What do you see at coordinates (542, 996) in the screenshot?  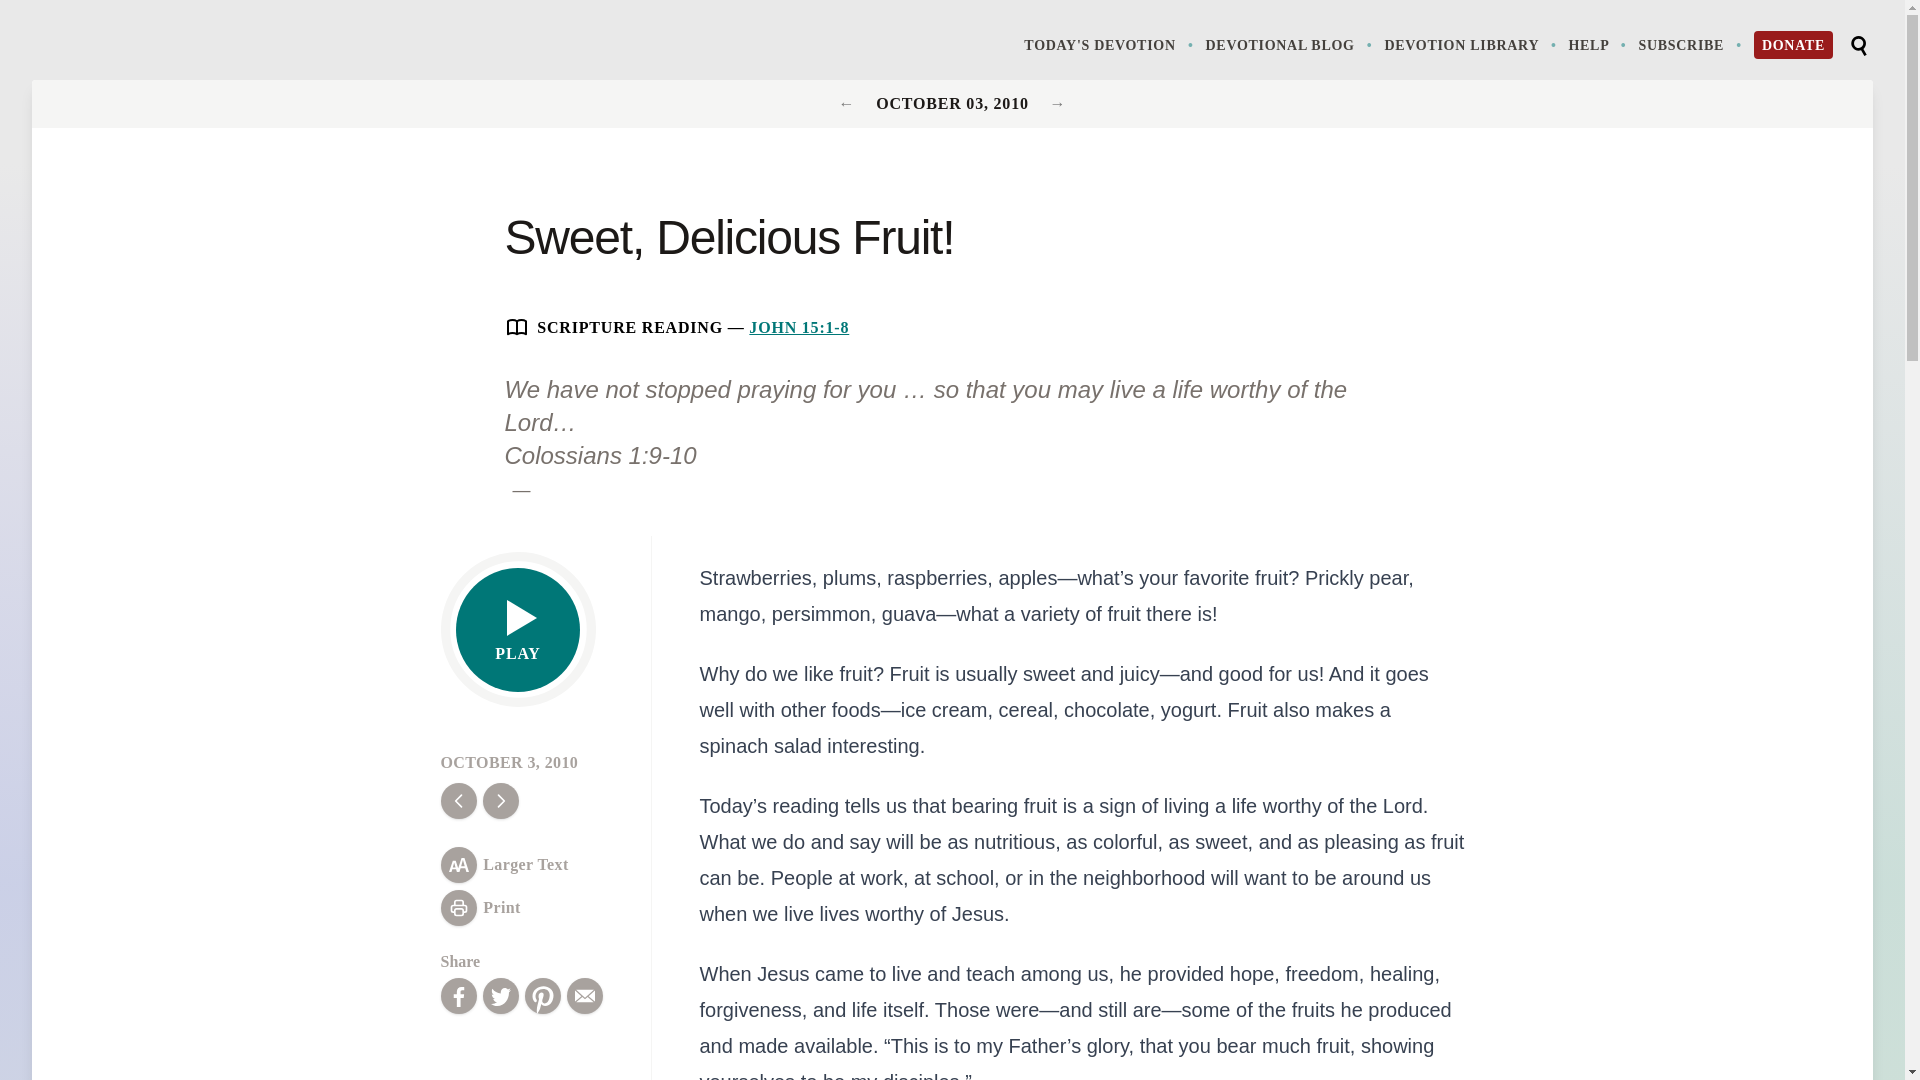 I see `Share on Pinterest` at bounding box center [542, 996].